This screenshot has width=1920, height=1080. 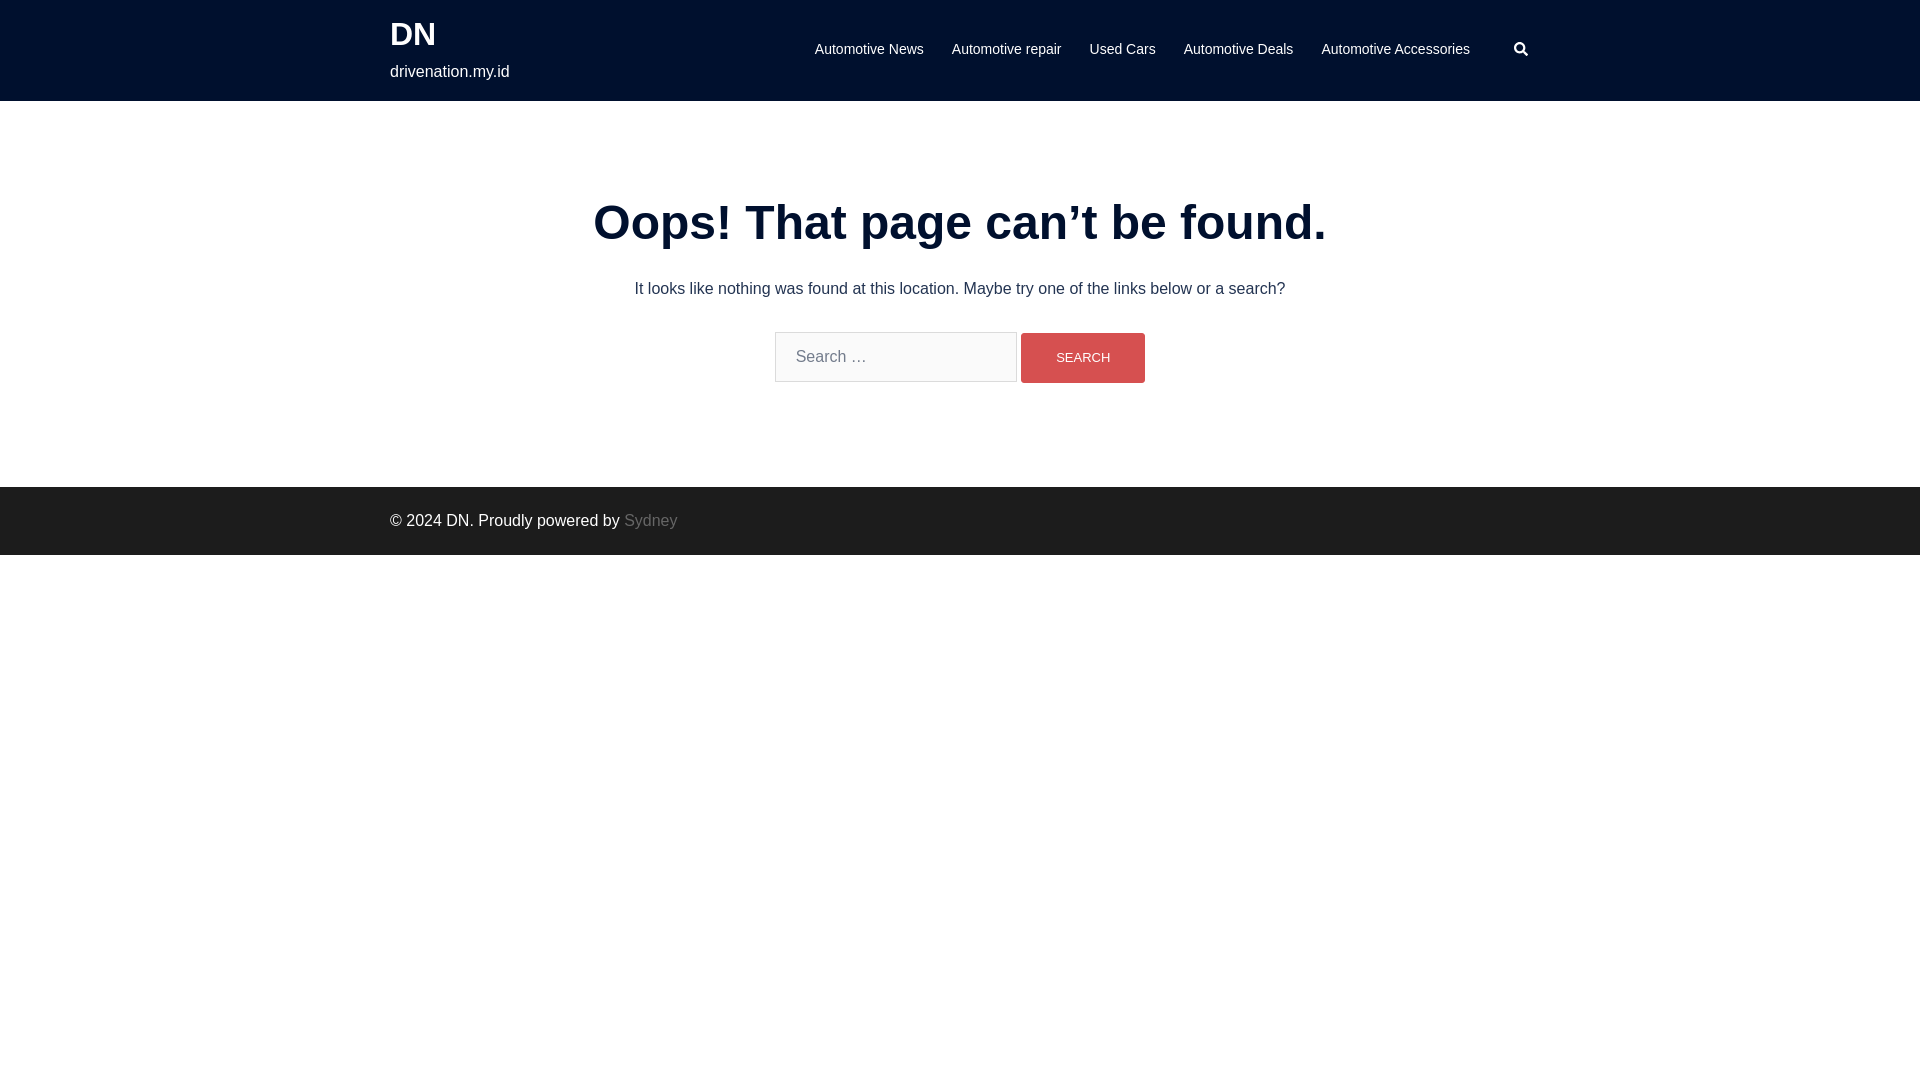 I want to click on Automotive repair, so click(x=1006, y=49).